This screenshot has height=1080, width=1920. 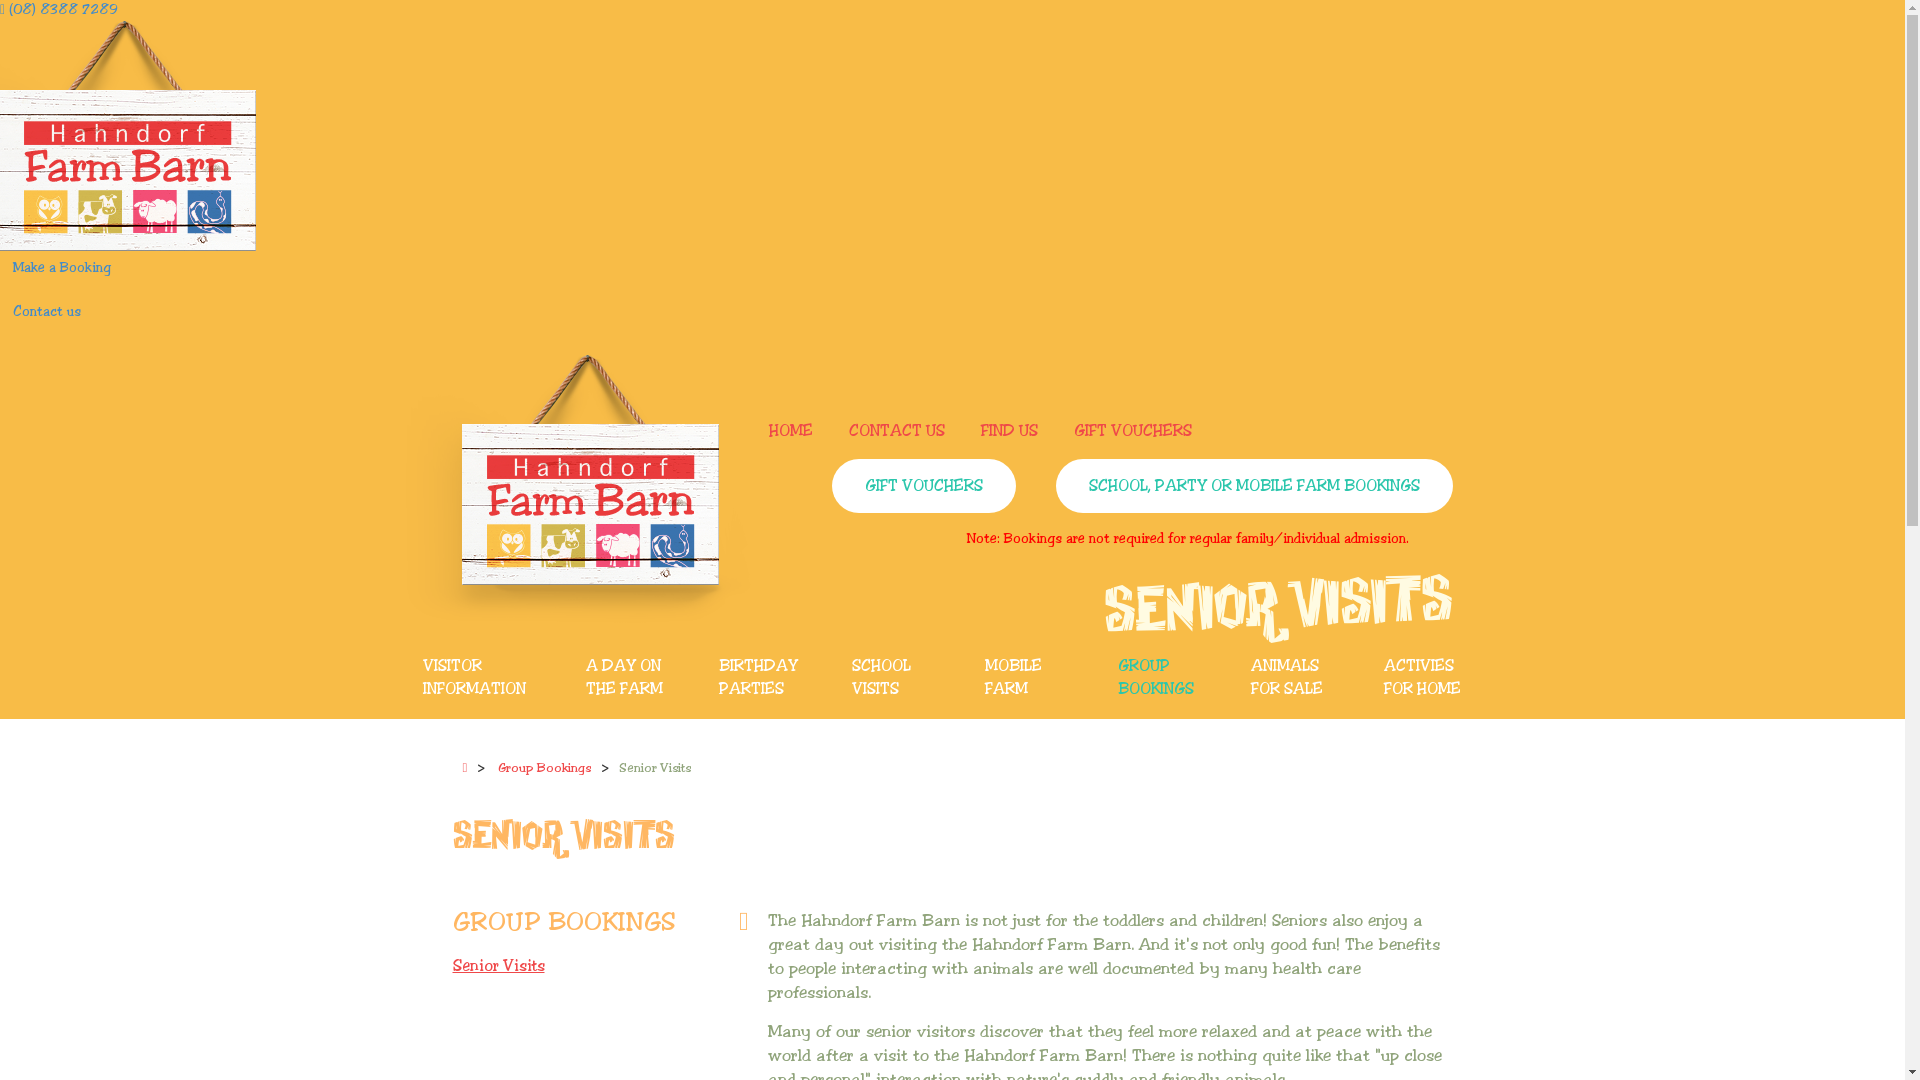 I want to click on HOME, so click(x=790, y=432).